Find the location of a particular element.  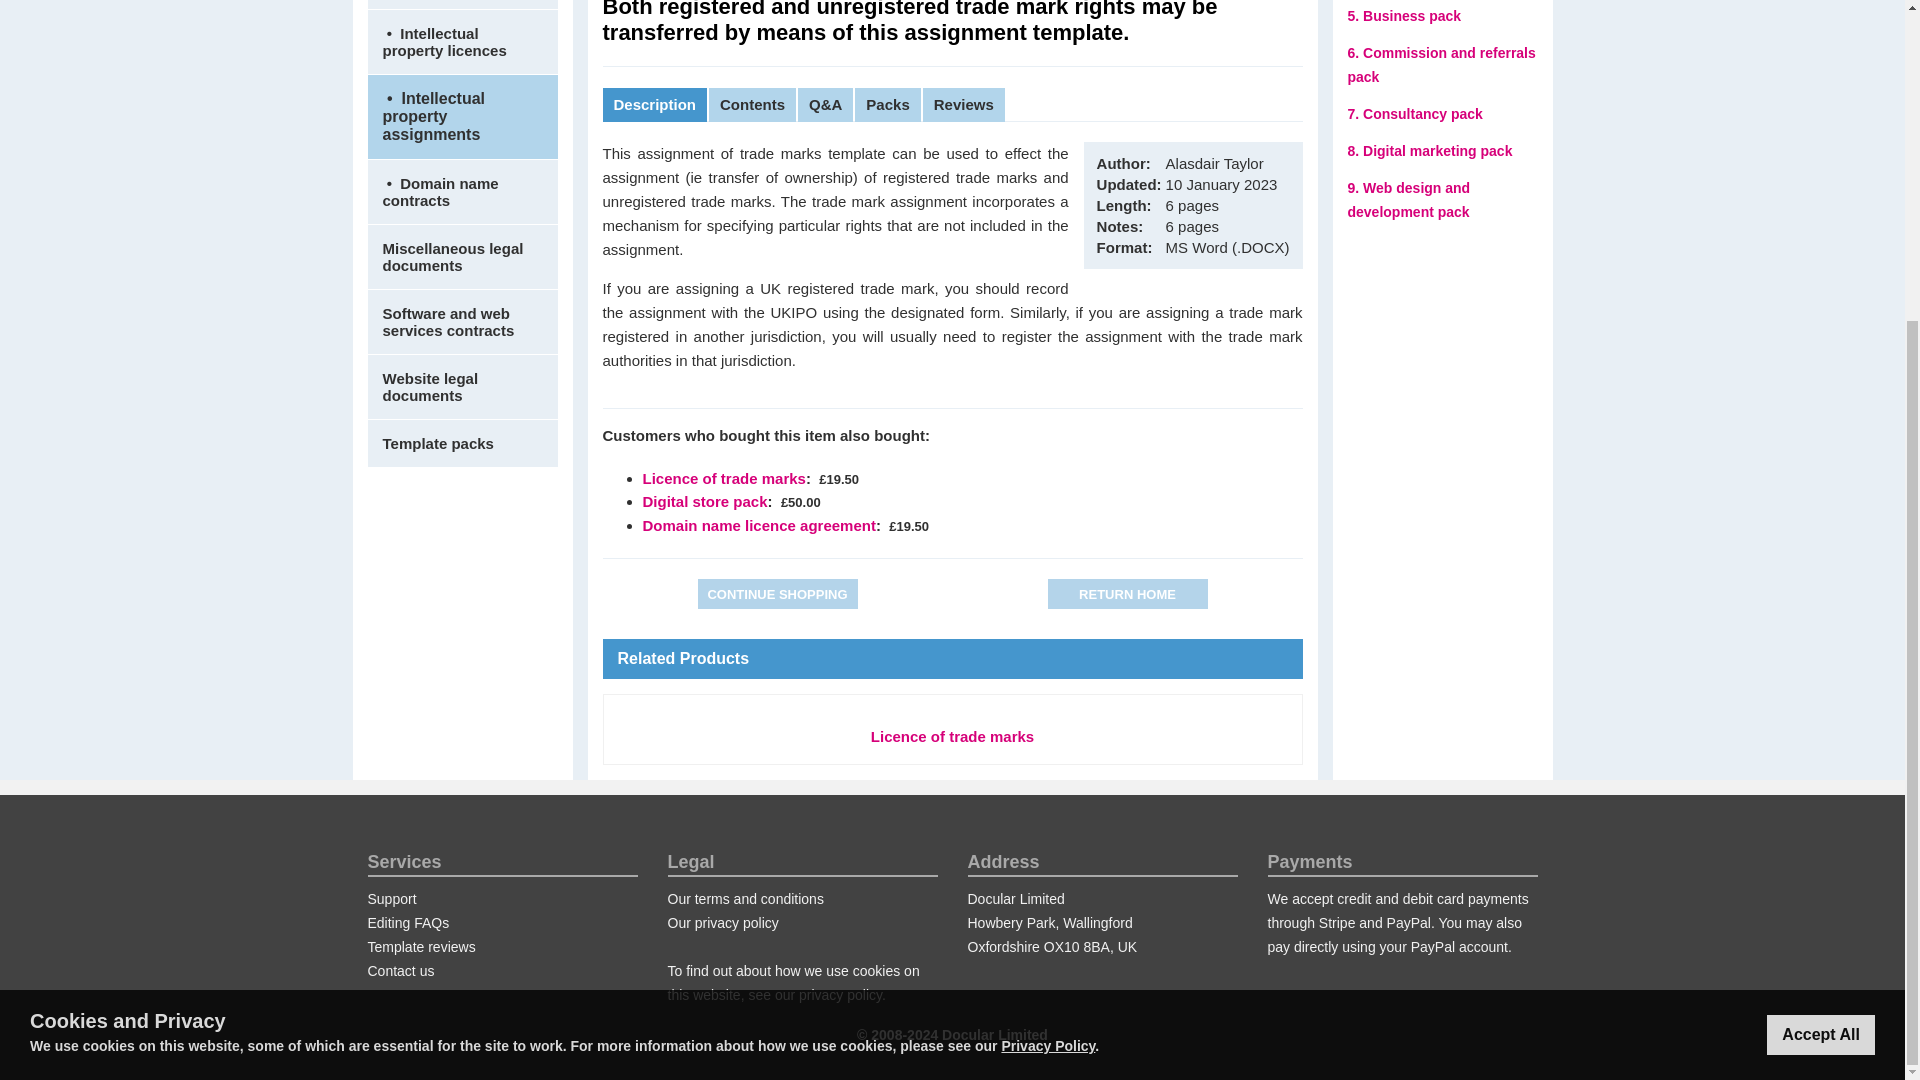

9. Web design and development pack is located at coordinates (1408, 200).